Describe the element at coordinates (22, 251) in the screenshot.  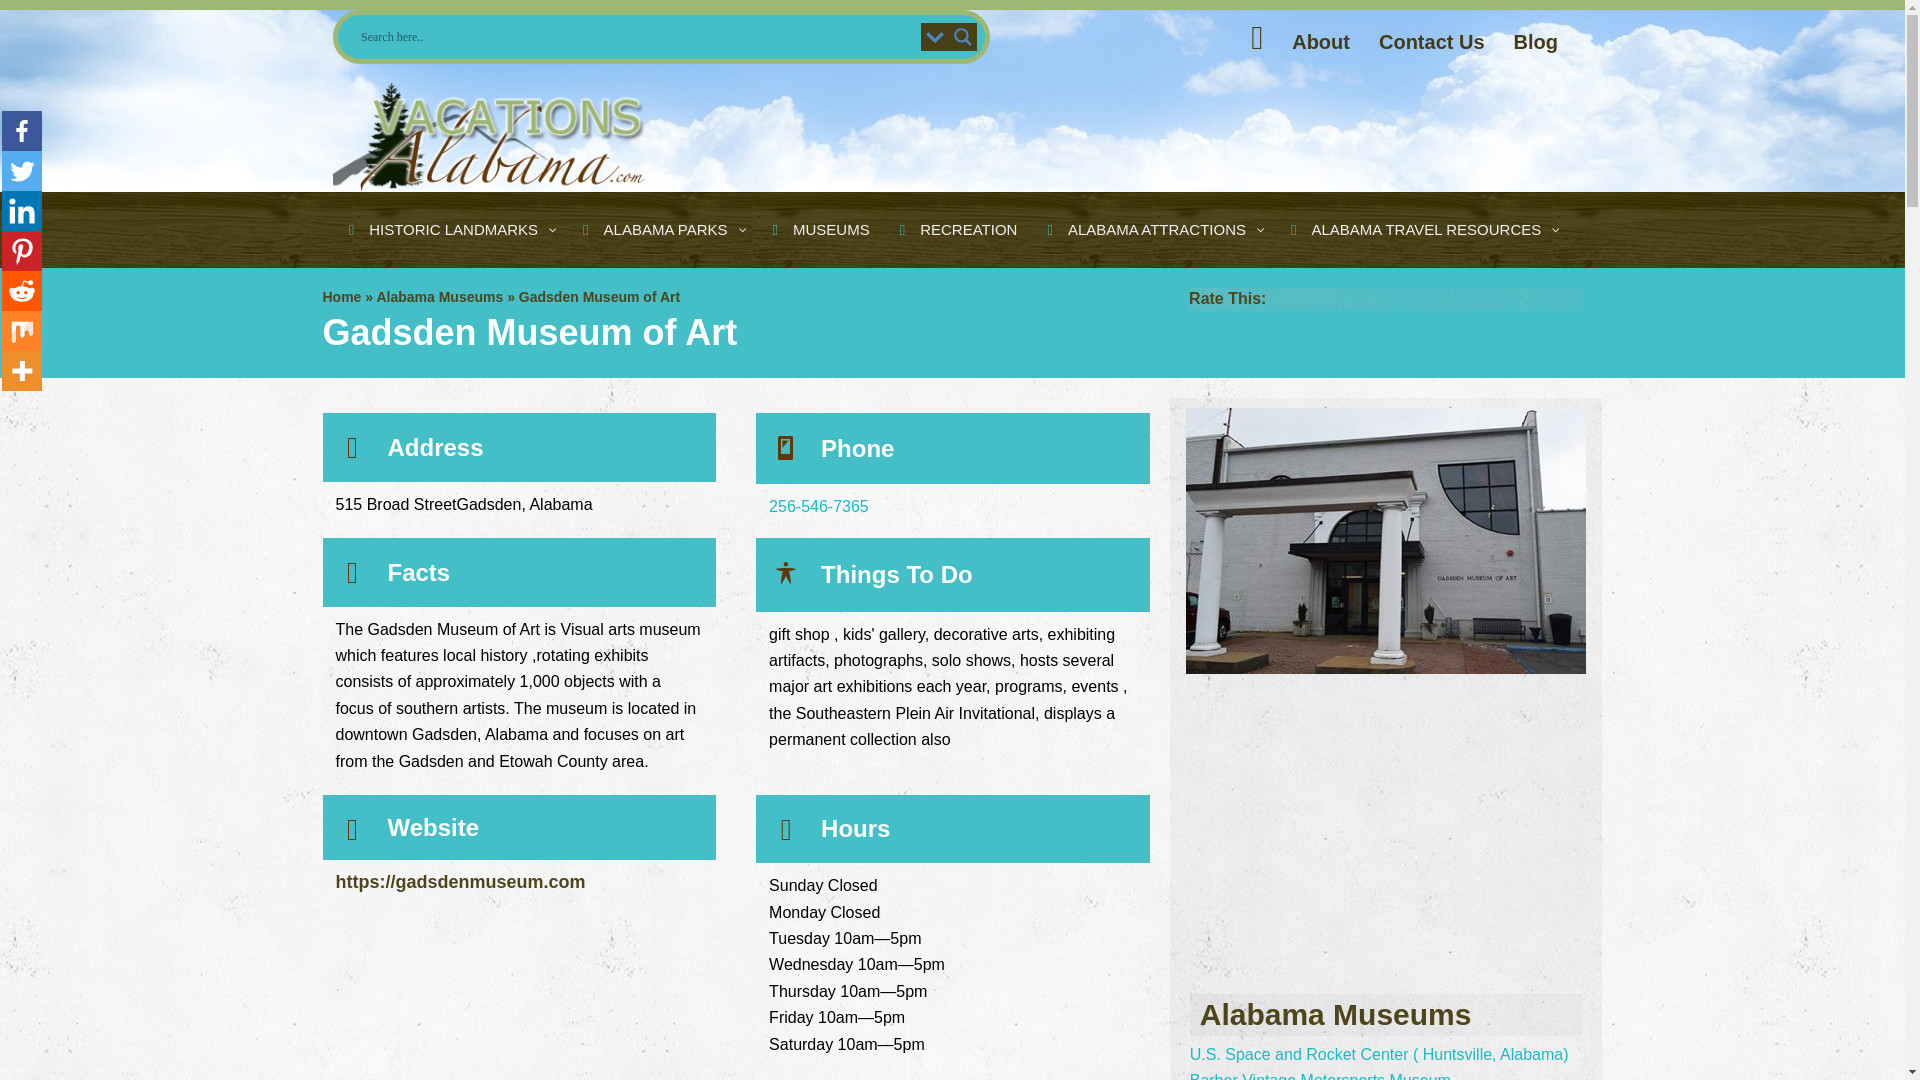
I see `Pinterest` at that location.